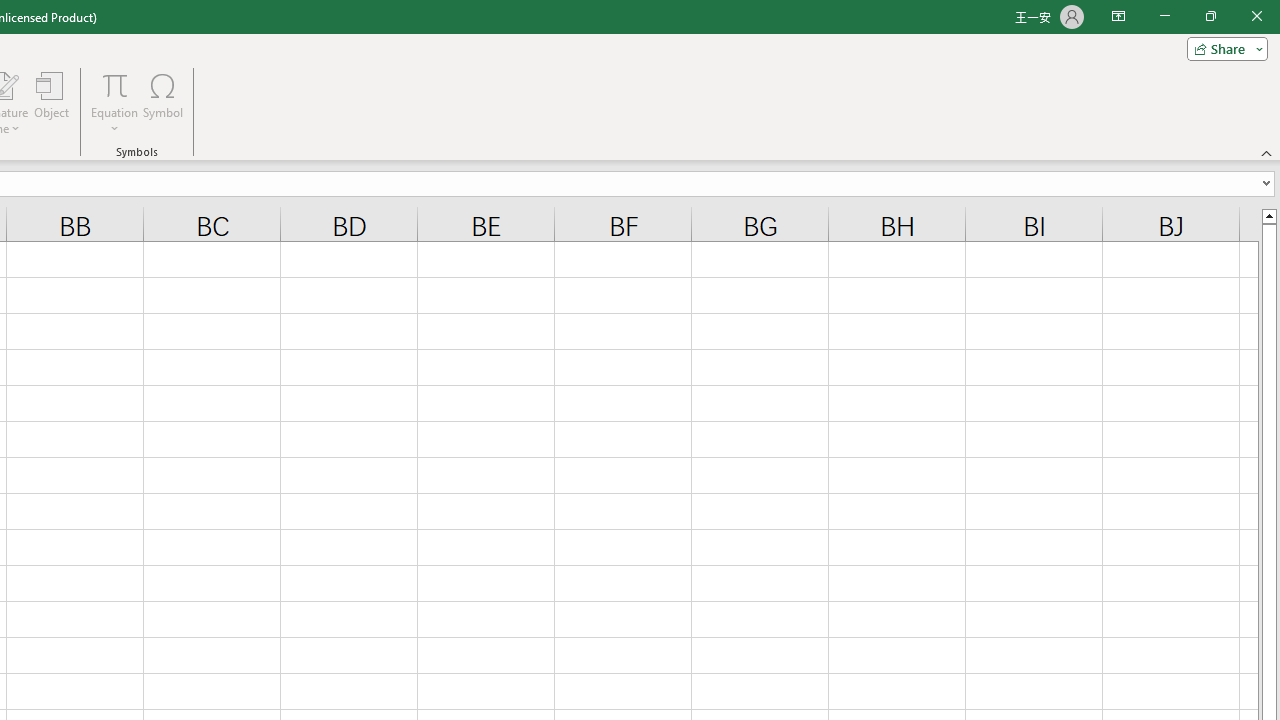 The image size is (1280, 720). Describe the element at coordinates (162, 102) in the screenshot. I see `Symbol...` at that location.